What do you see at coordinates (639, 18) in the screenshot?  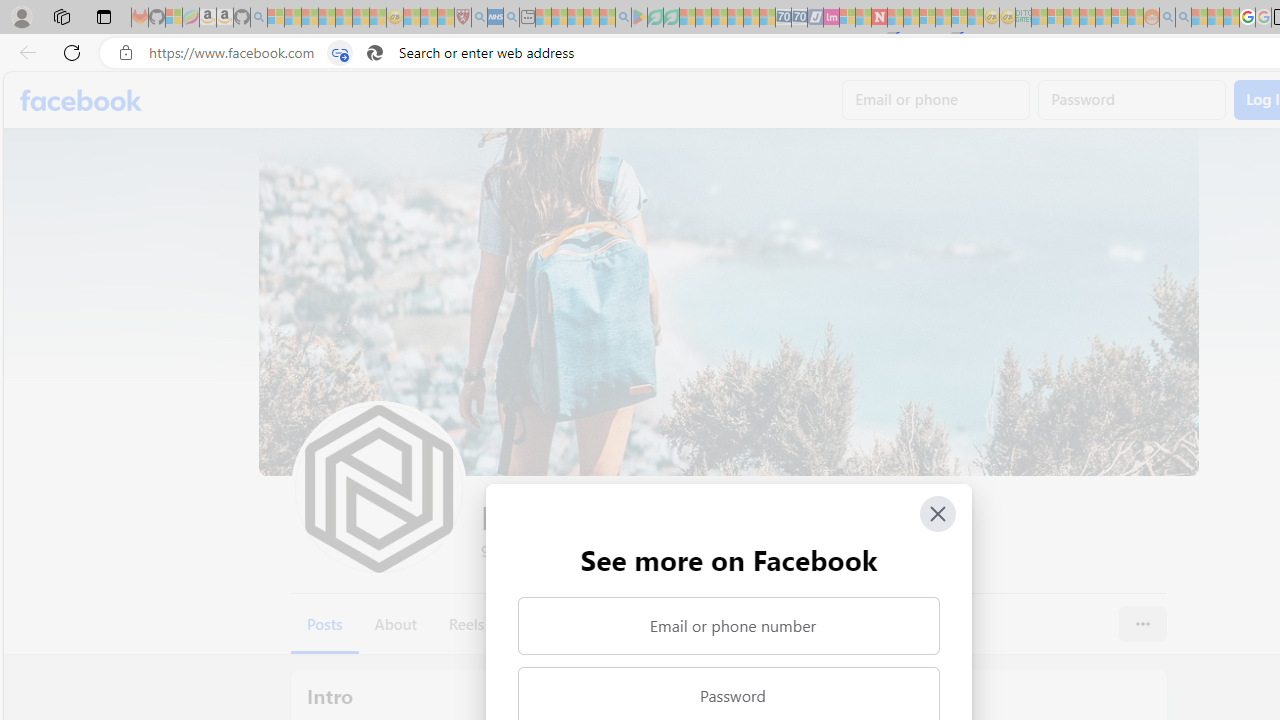 I see `Bluey: Let's Play! - Apps on Google Play - Sleeping` at bounding box center [639, 18].